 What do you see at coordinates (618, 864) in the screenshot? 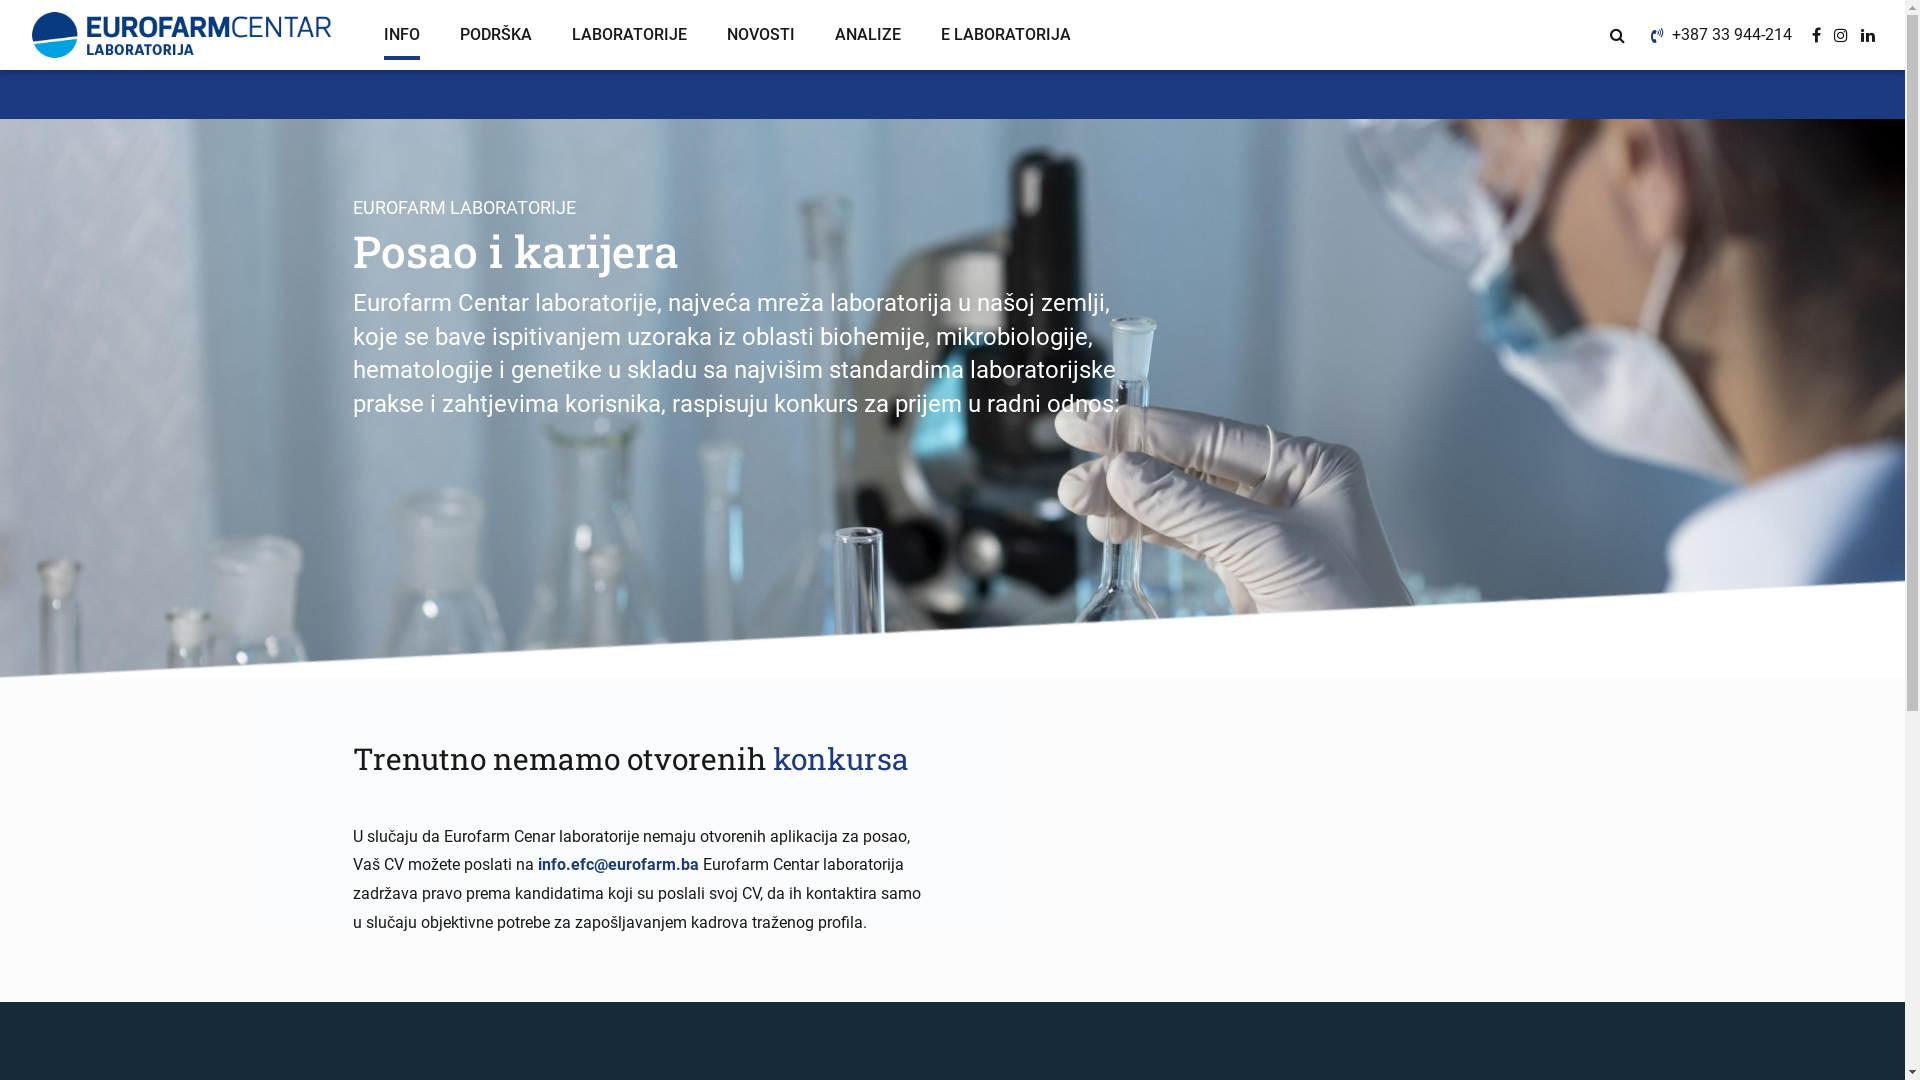
I see `info.efc@eurofarm.ba` at bounding box center [618, 864].